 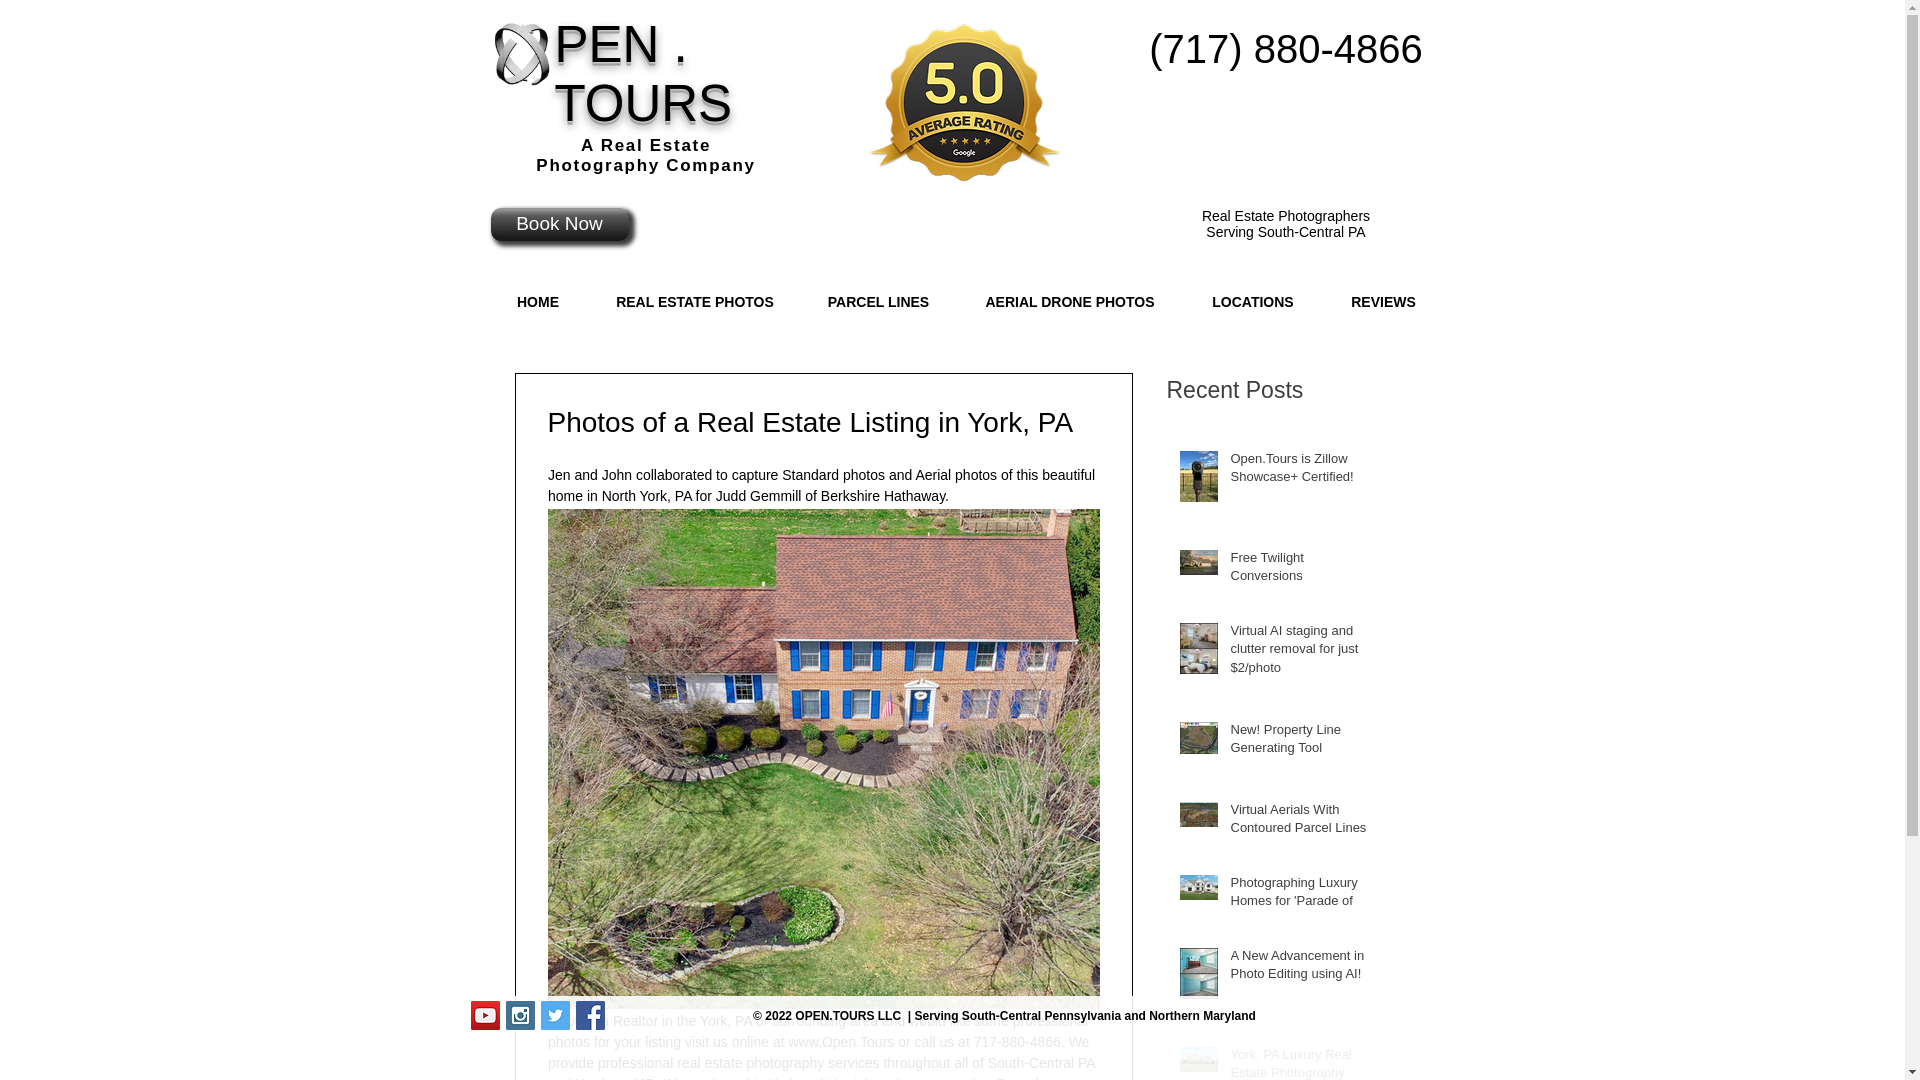 What do you see at coordinates (1302, 570) in the screenshot?
I see `Free Twilight Conversions` at bounding box center [1302, 570].